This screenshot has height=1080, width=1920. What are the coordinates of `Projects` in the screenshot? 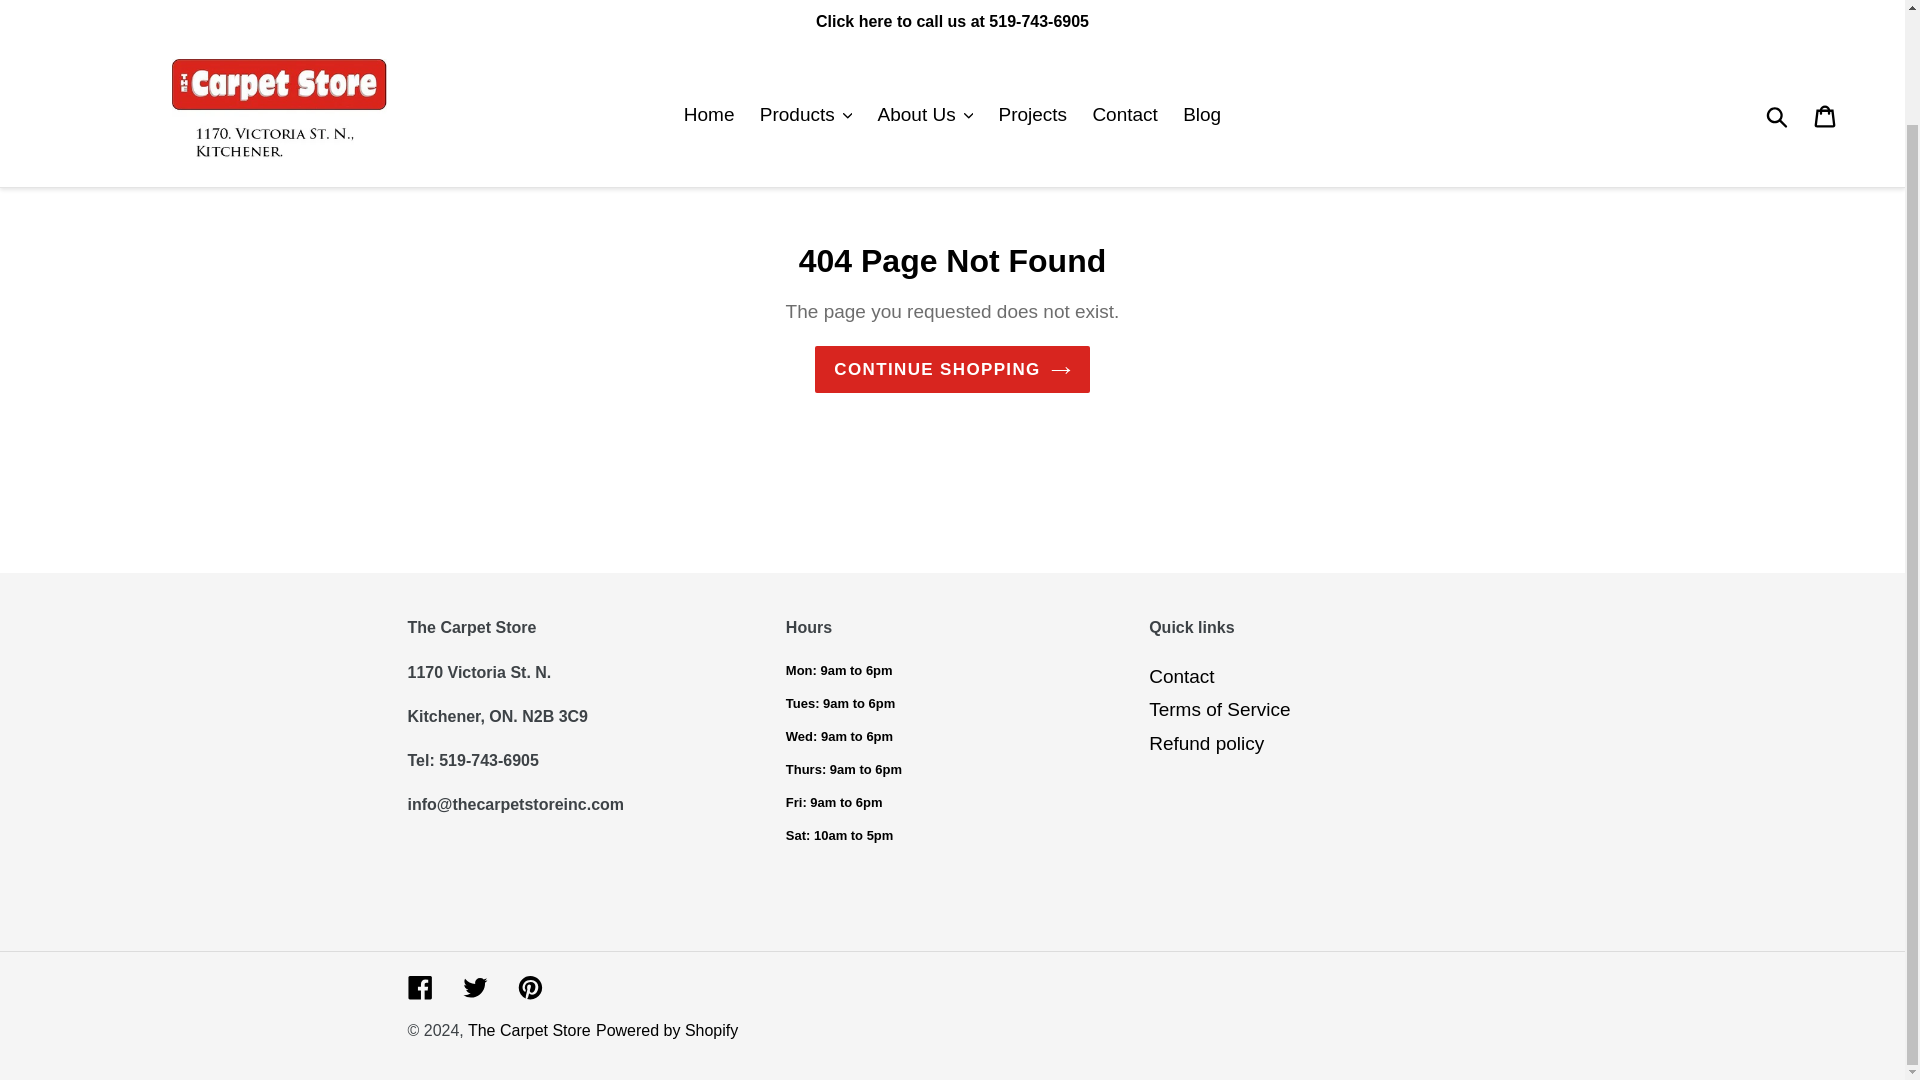 It's located at (1032, 3).